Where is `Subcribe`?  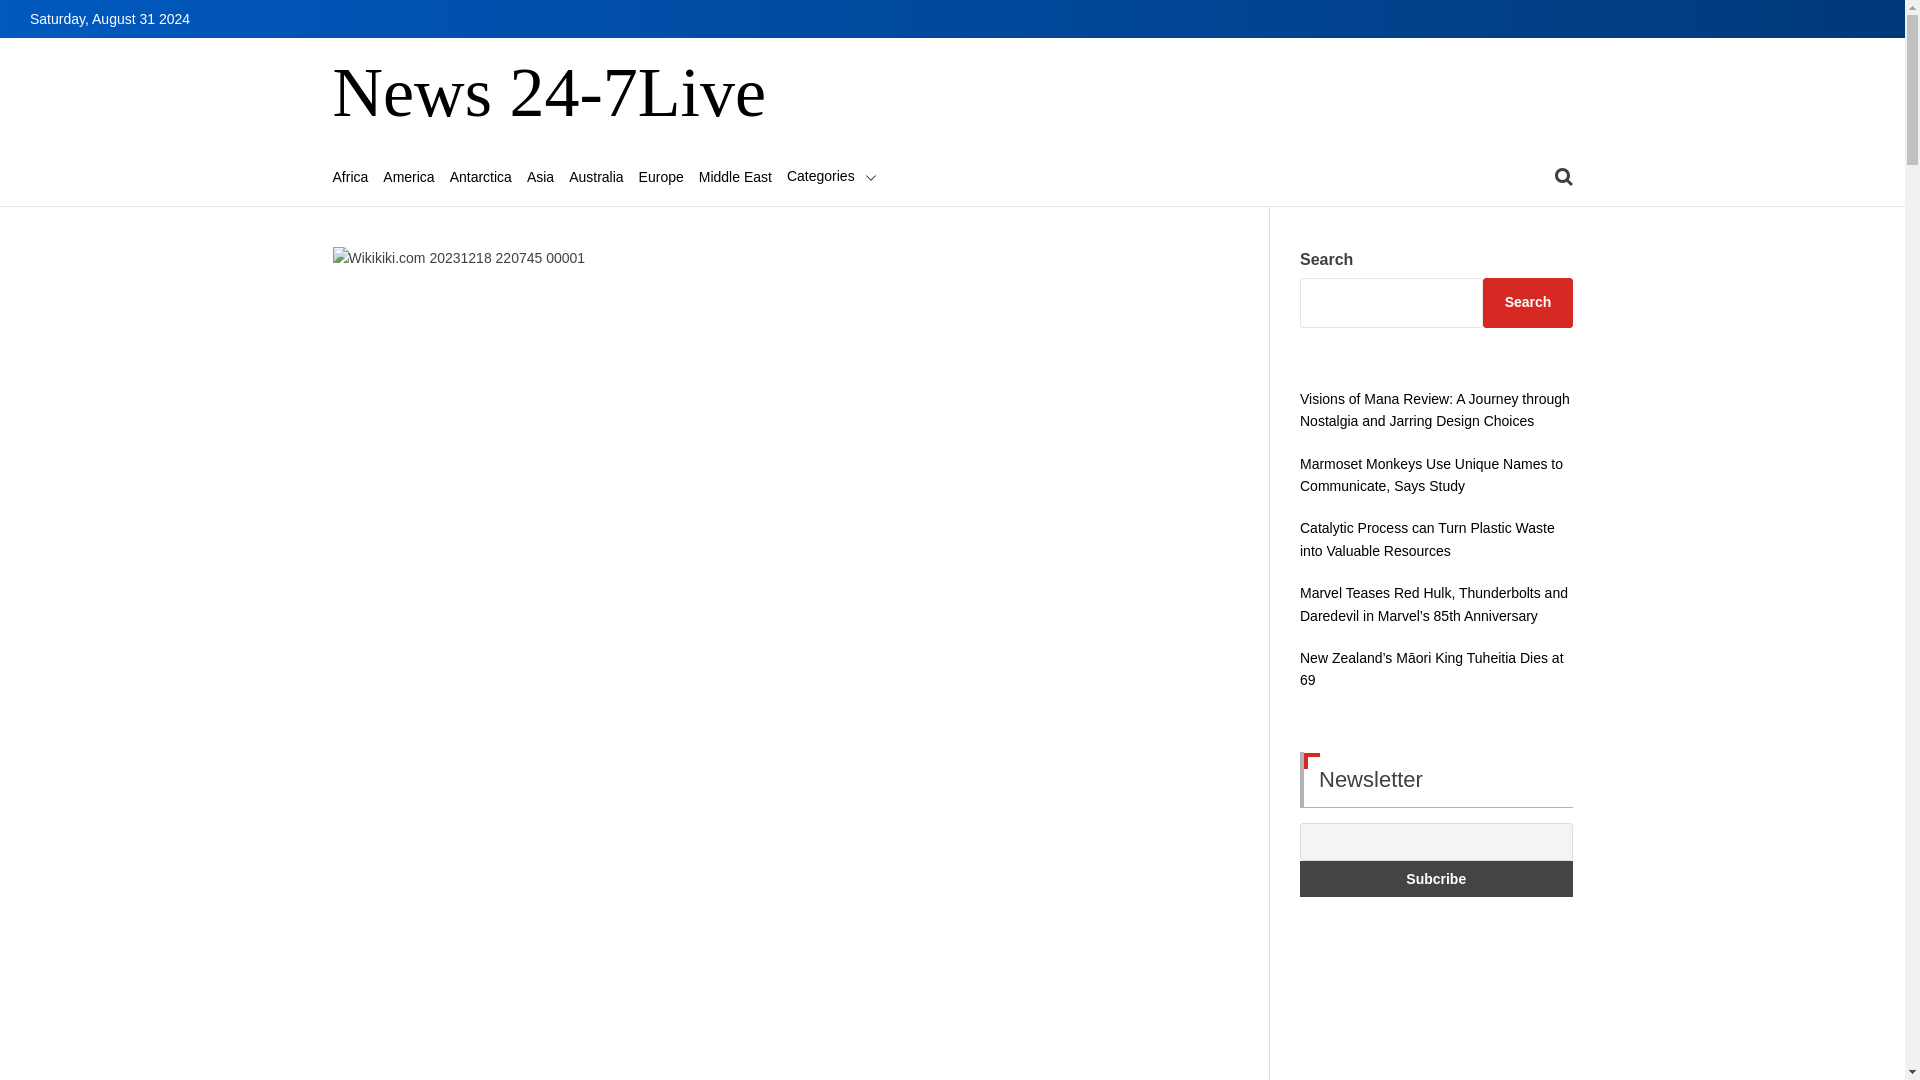 Subcribe is located at coordinates (1436, 878).